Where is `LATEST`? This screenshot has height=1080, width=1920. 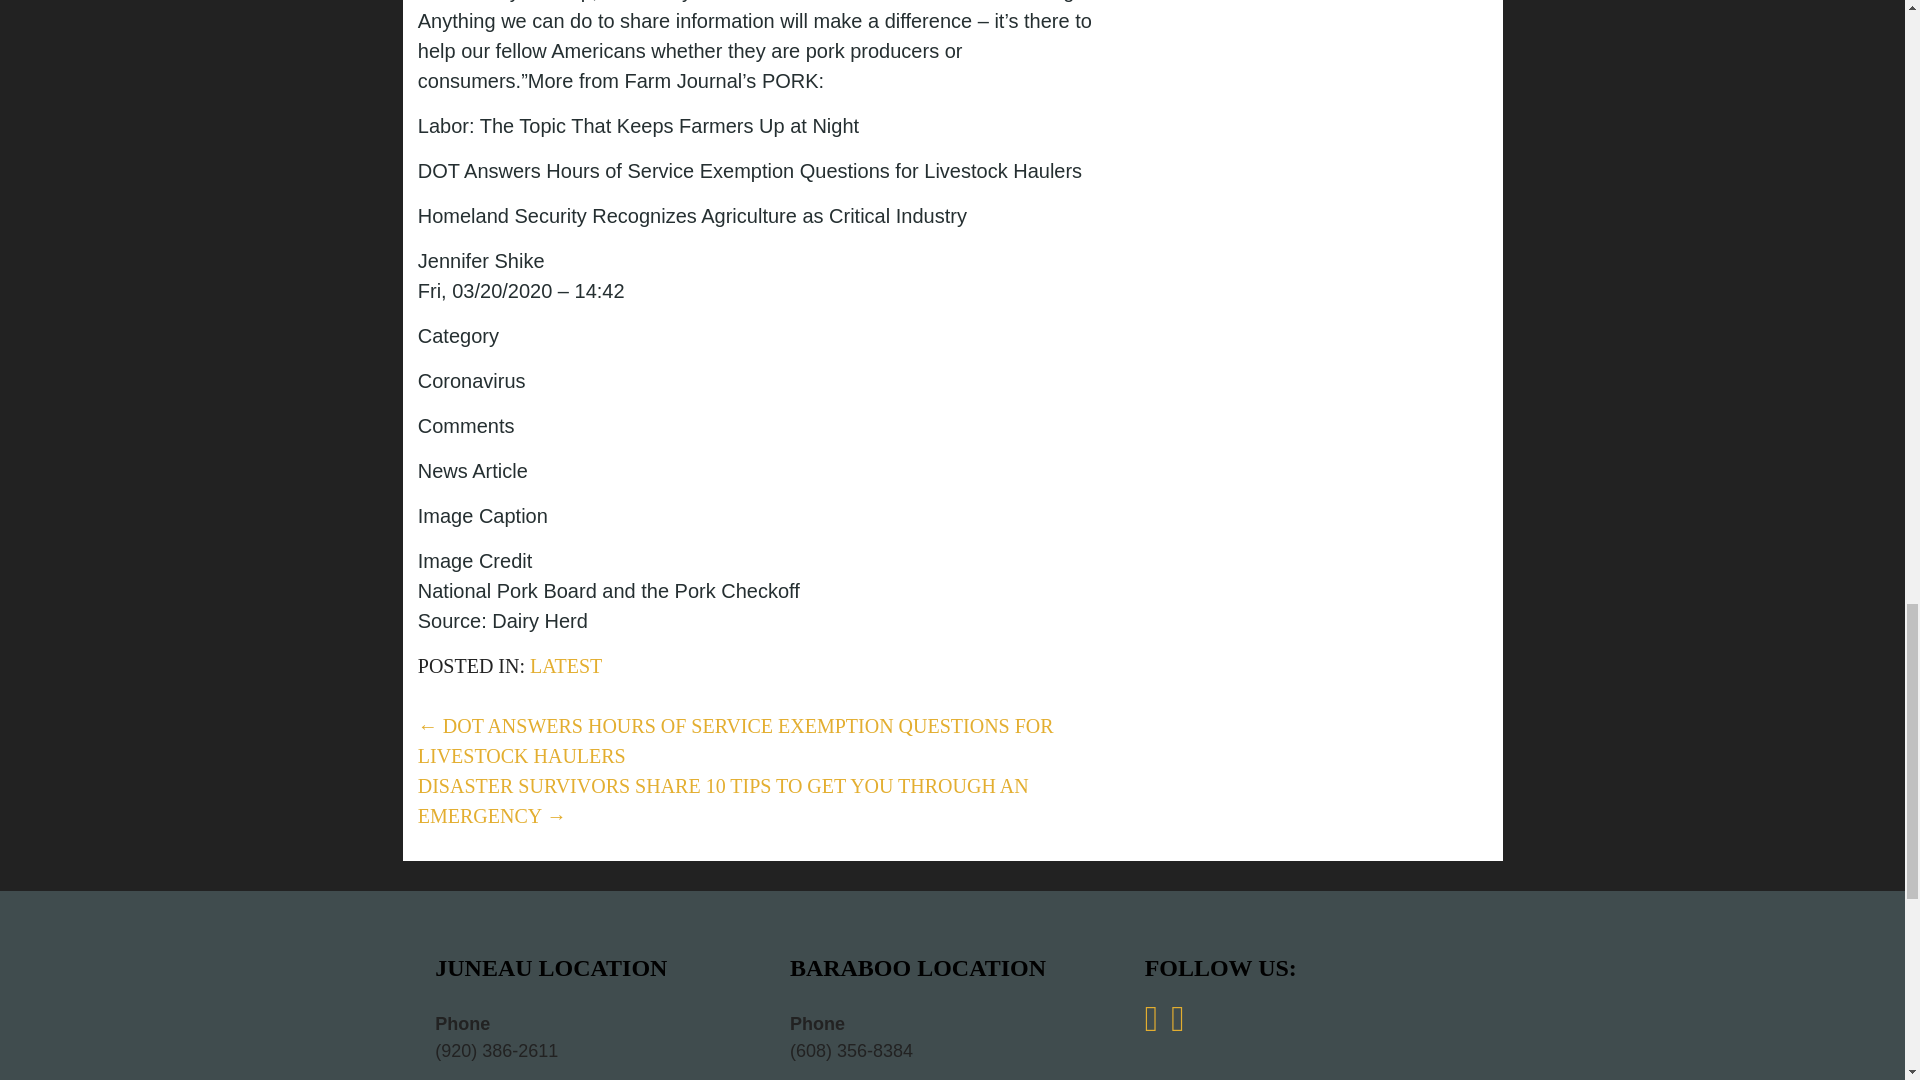 LATEST is located at coordinates (566, 666).